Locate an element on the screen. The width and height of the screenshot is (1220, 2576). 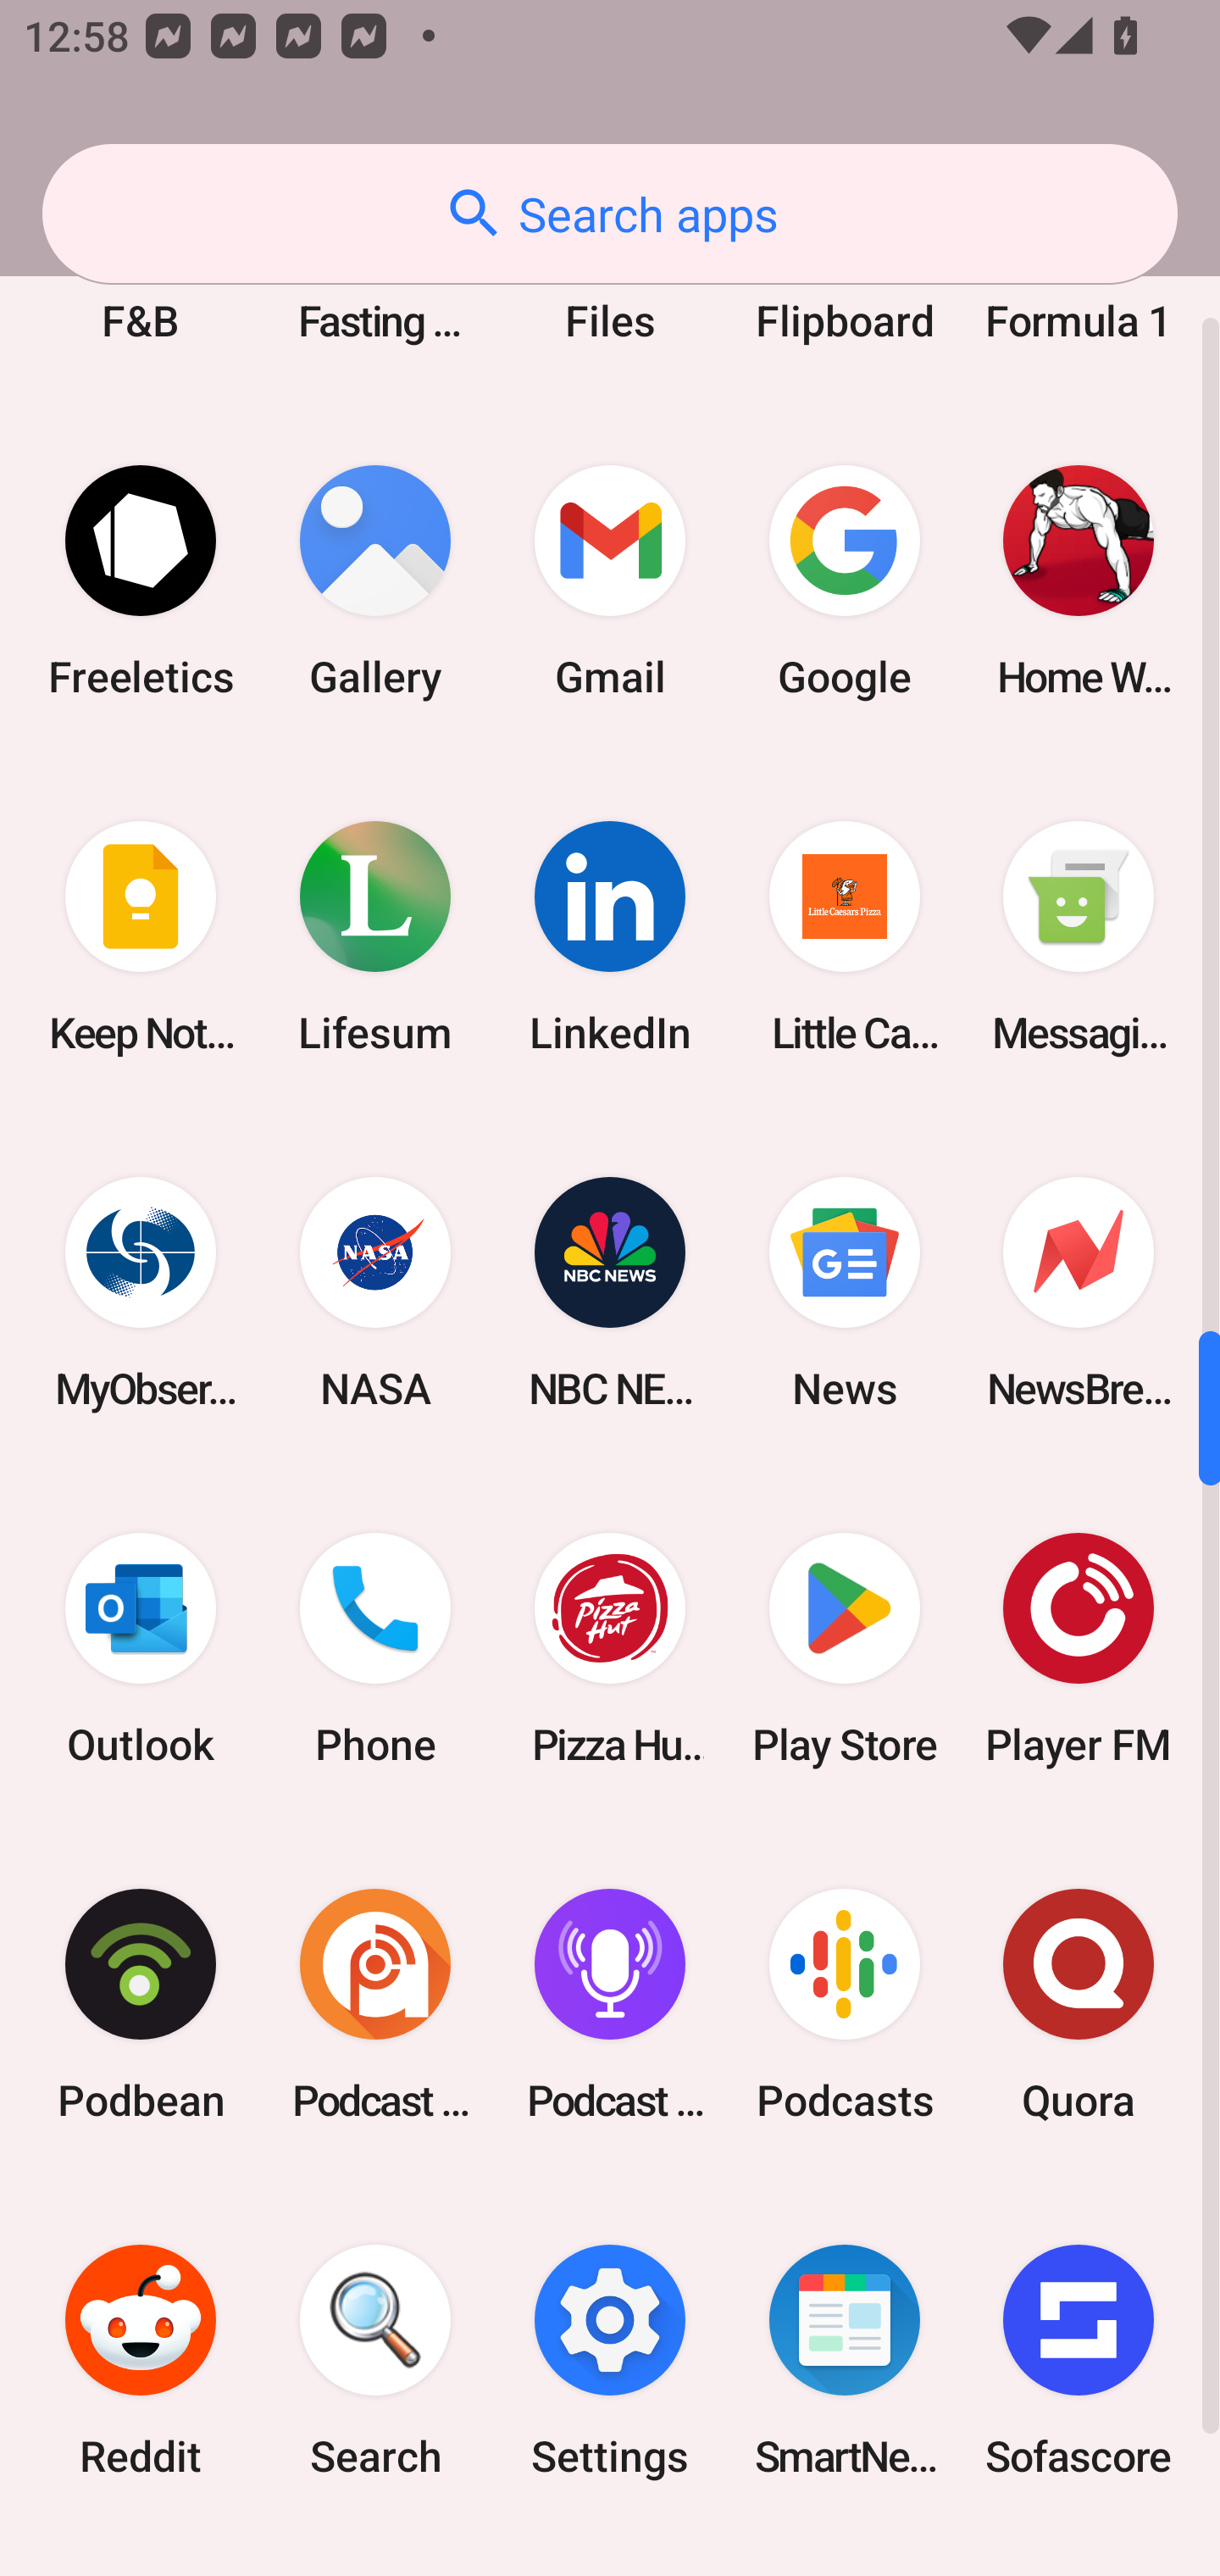
Files is located at coordinates (610, 286).